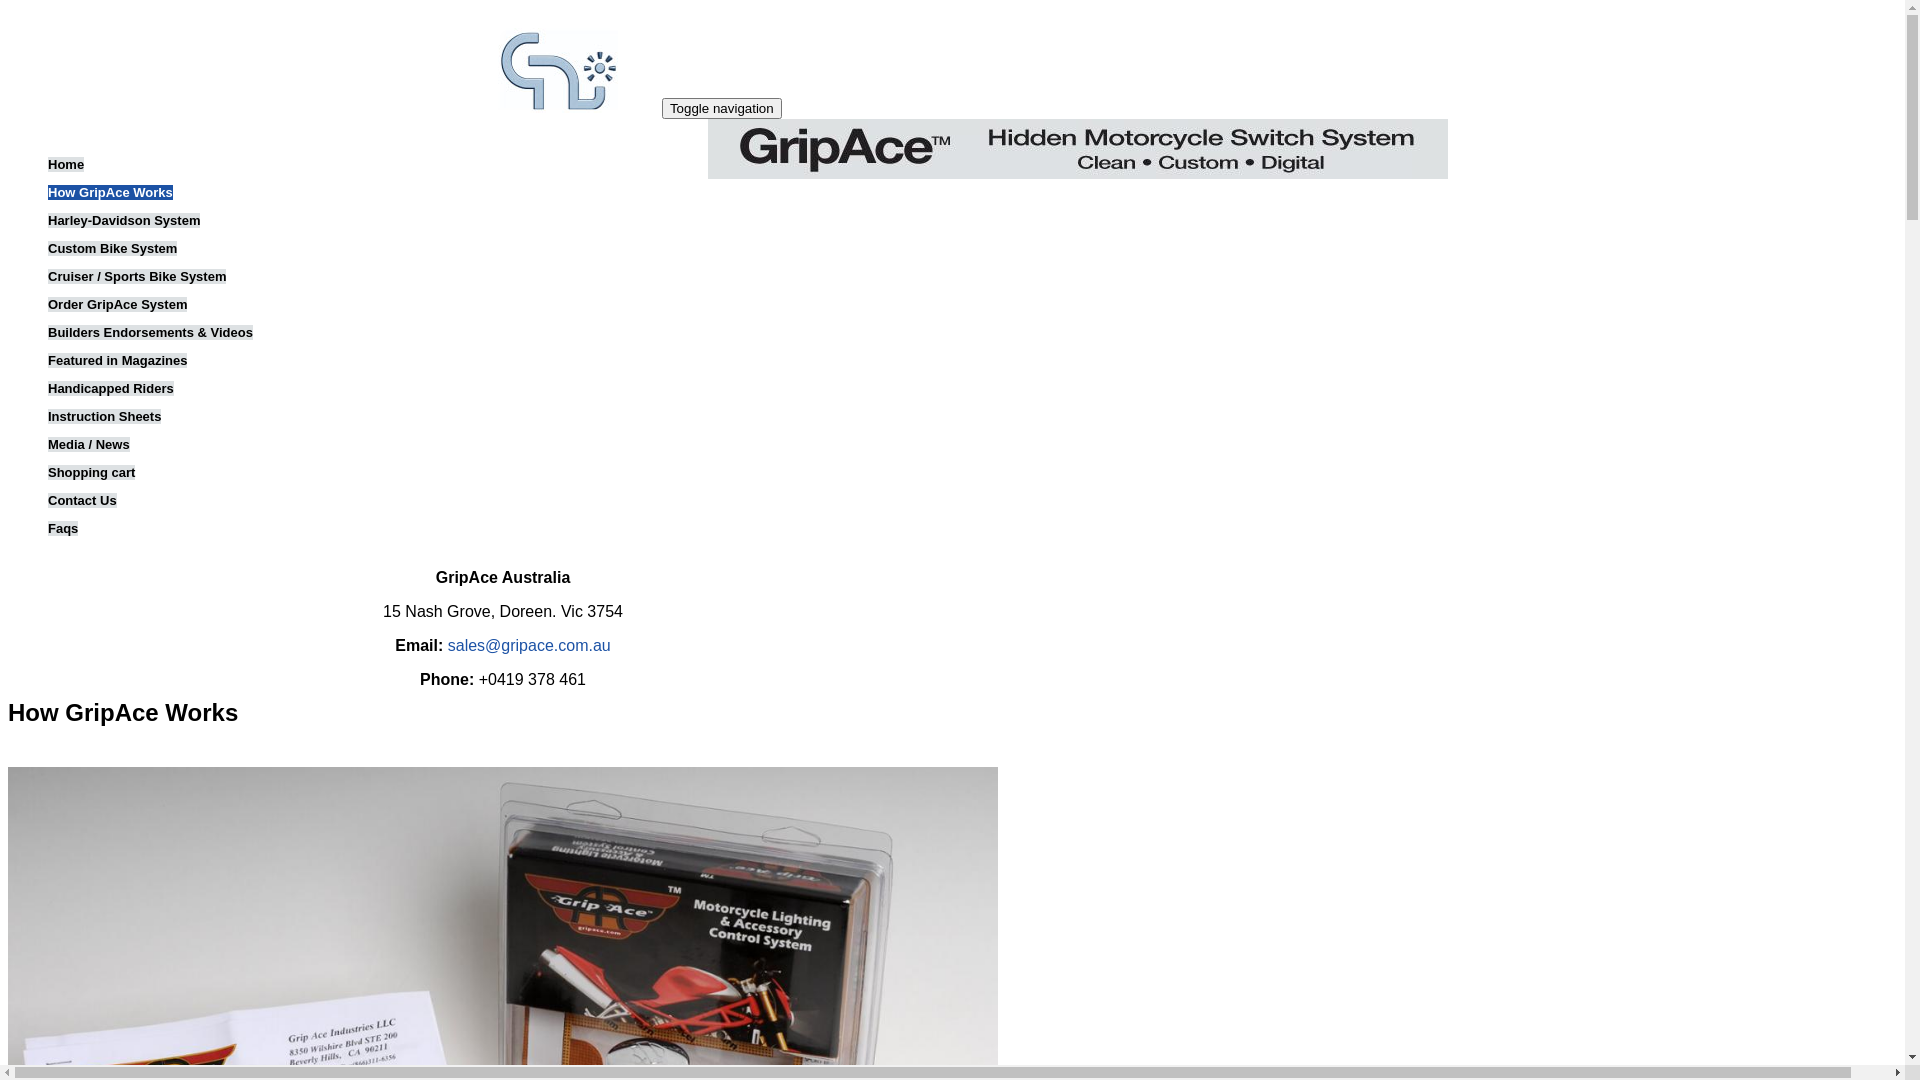 This screenshot has height=1080, width=1920. I want to click on Toggle navigation, so click(722, 108).